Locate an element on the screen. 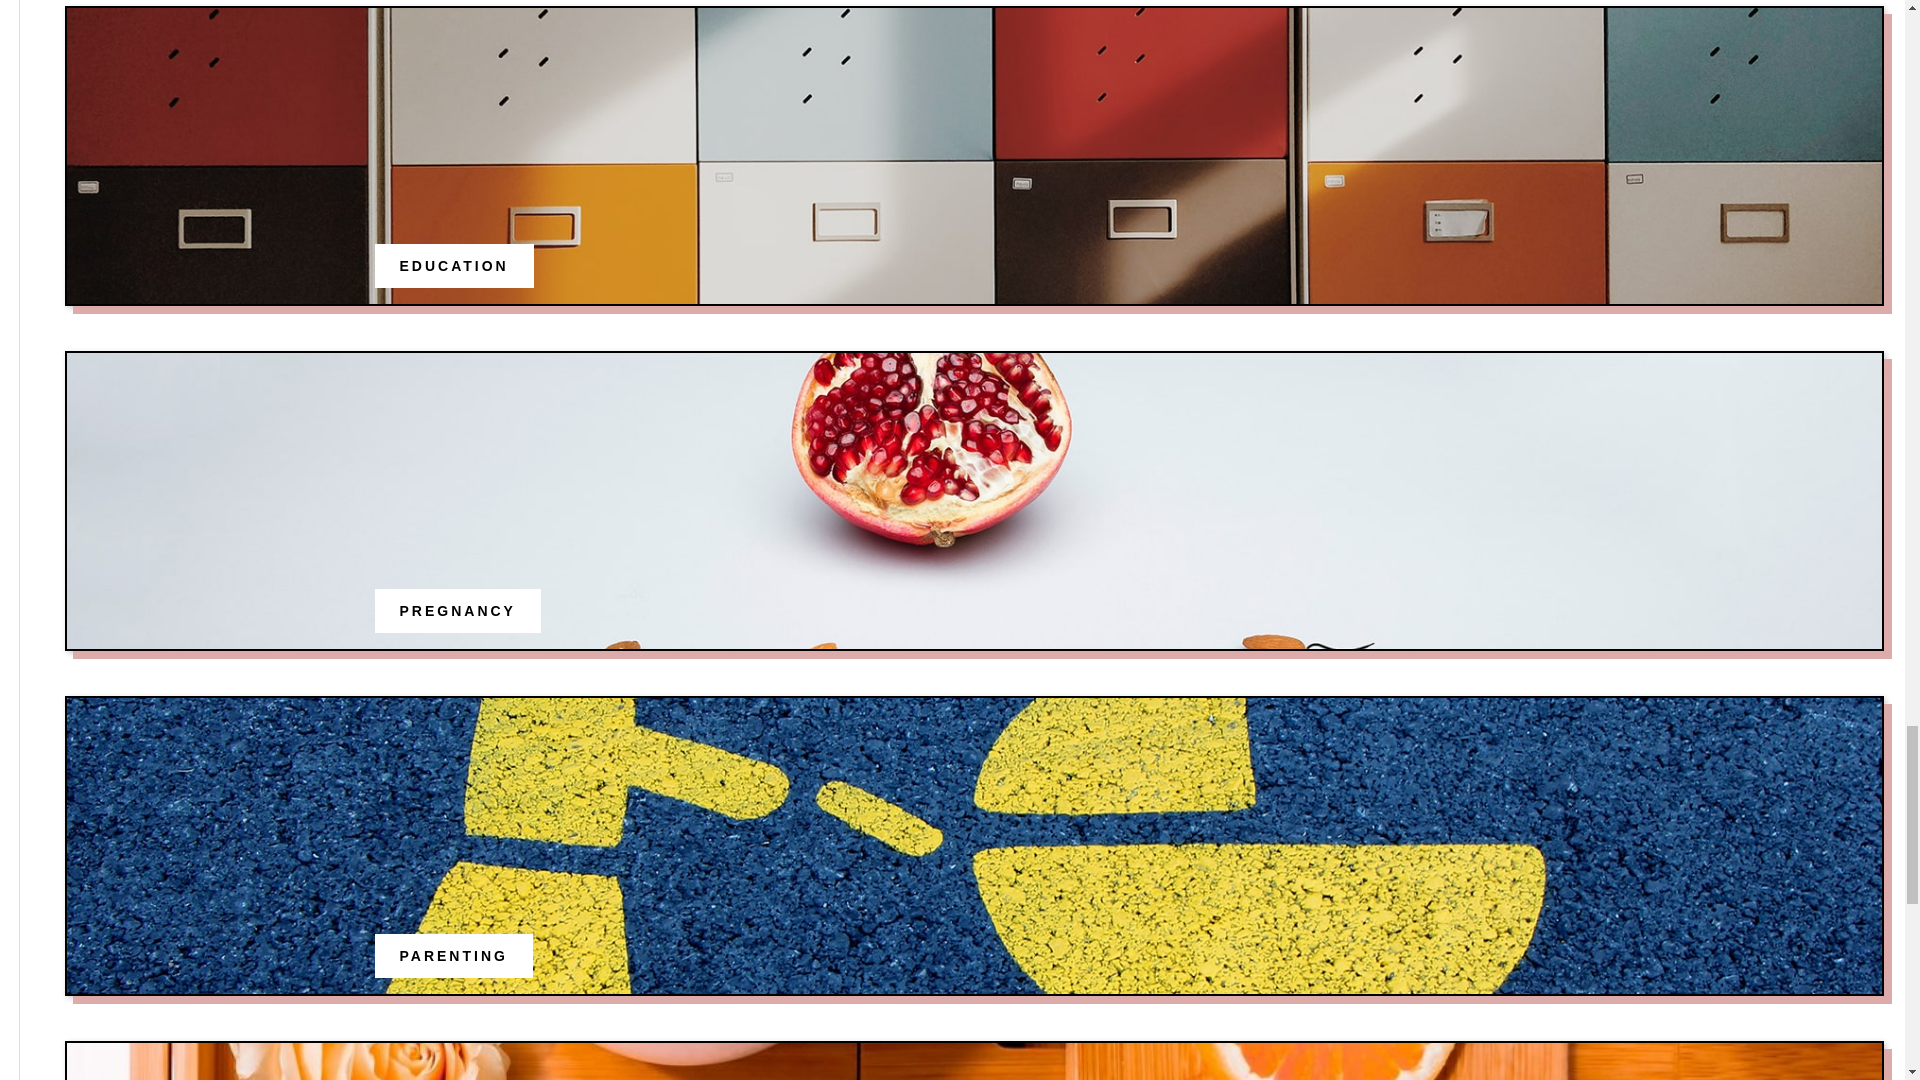 This screenshot has width=1920, height=1080. EDUCATION is located at coordinates (454, 266).